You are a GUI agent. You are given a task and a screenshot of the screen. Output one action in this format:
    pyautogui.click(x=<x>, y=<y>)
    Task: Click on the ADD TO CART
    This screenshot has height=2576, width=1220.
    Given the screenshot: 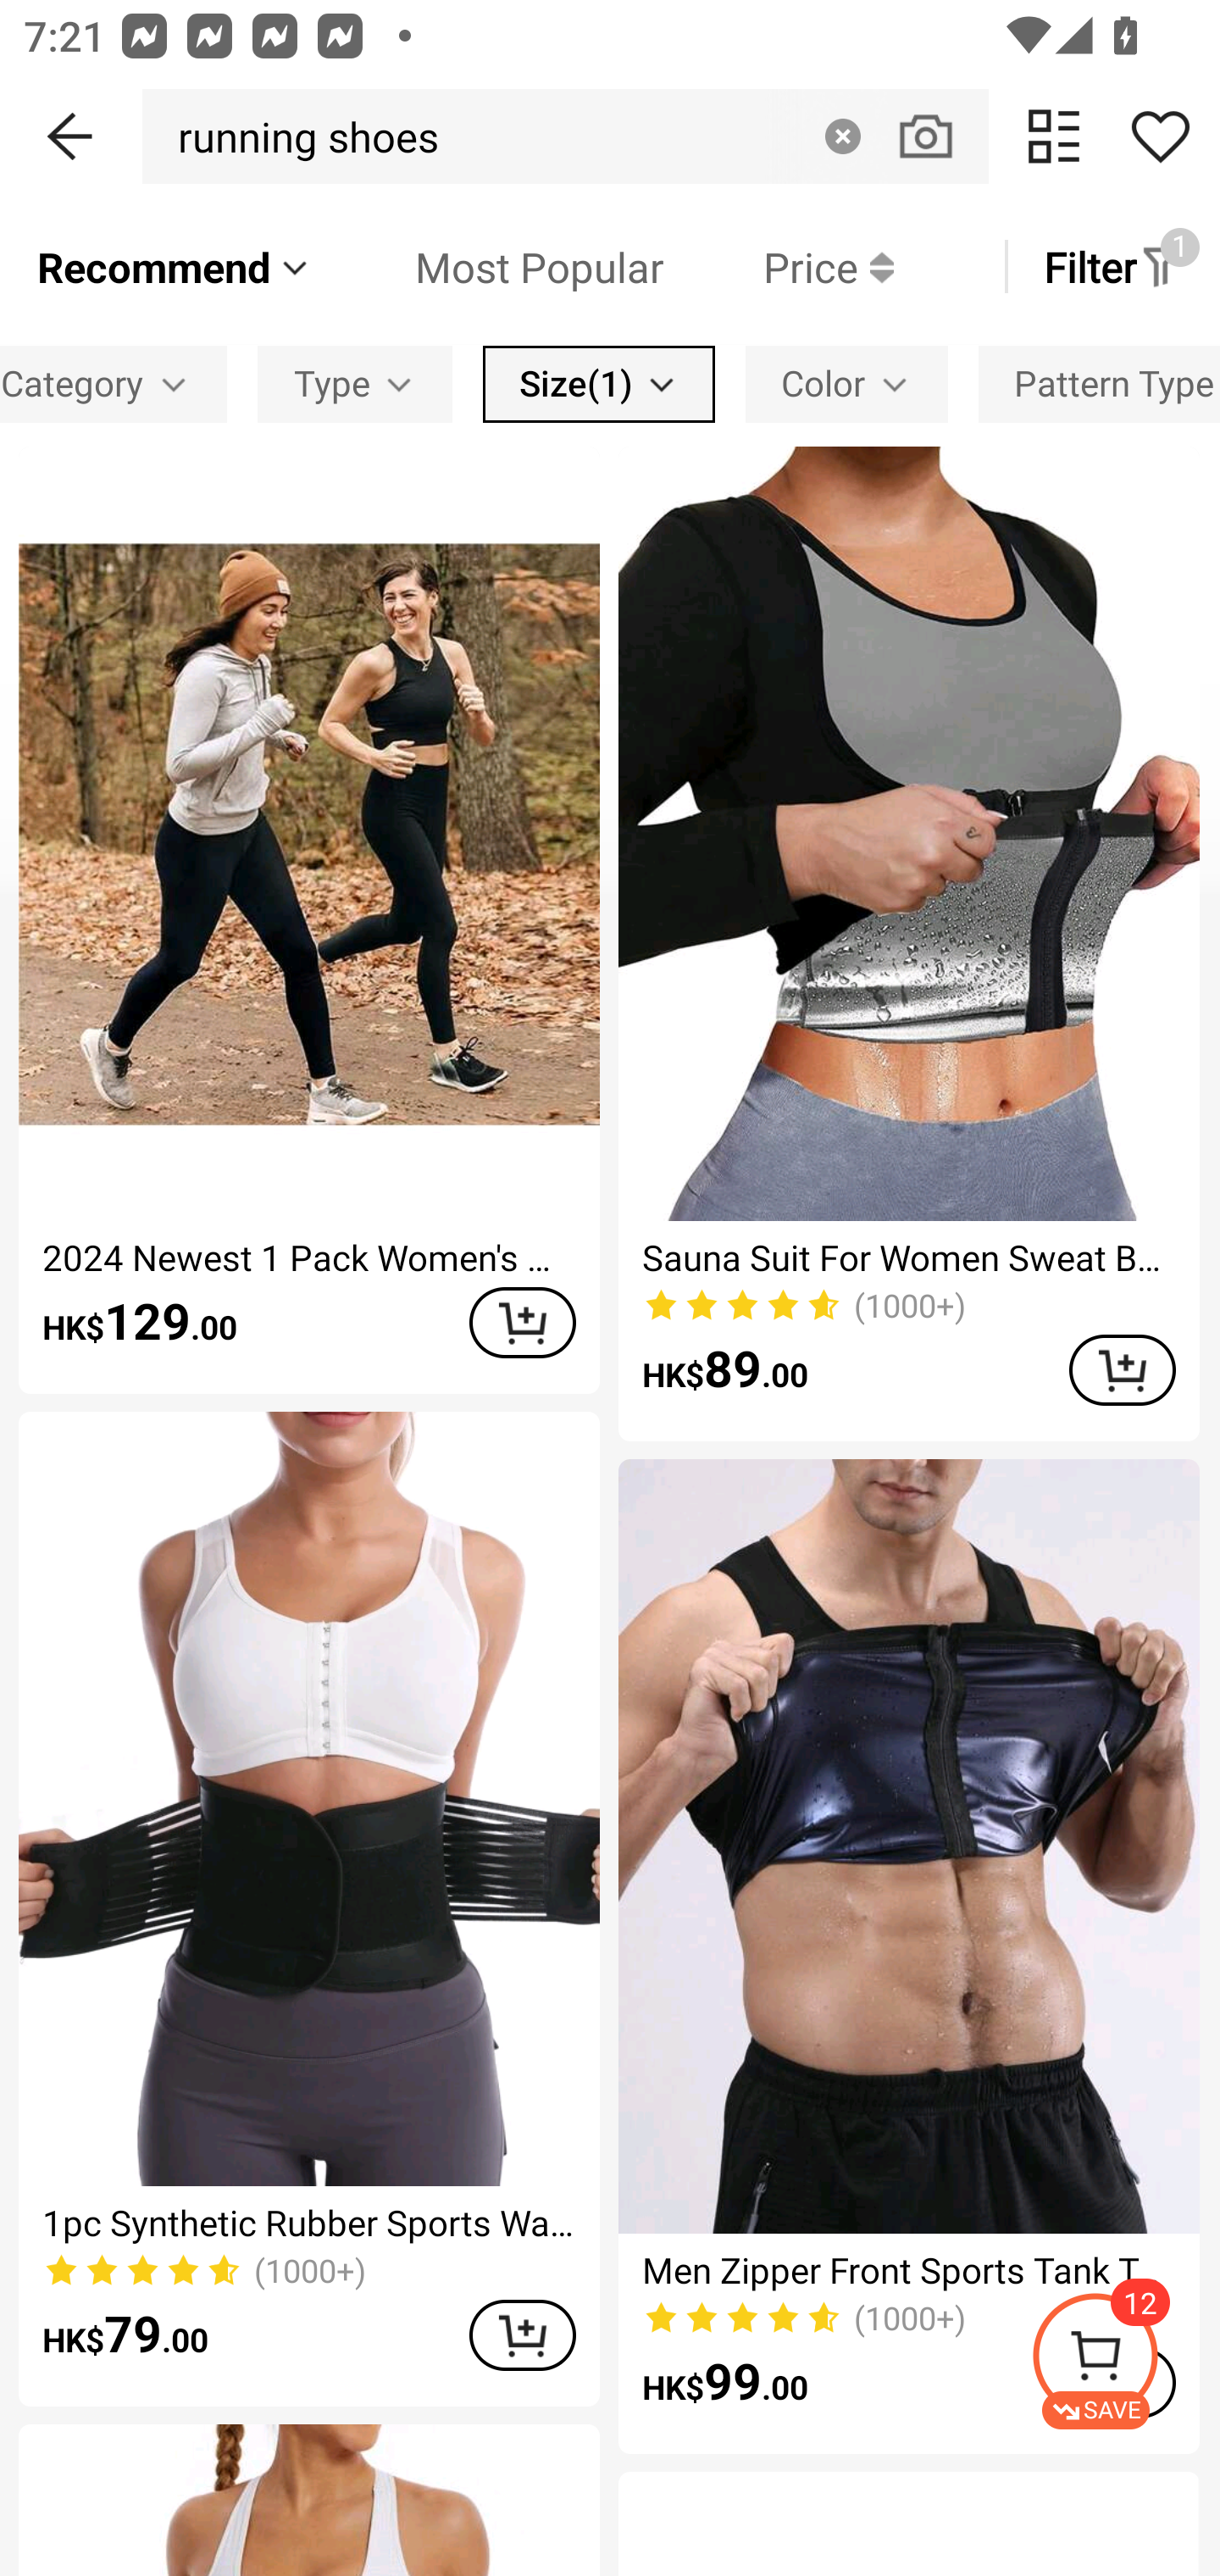 What is the action you would take?
    pyautogui.click(x=522, y=1323)
    